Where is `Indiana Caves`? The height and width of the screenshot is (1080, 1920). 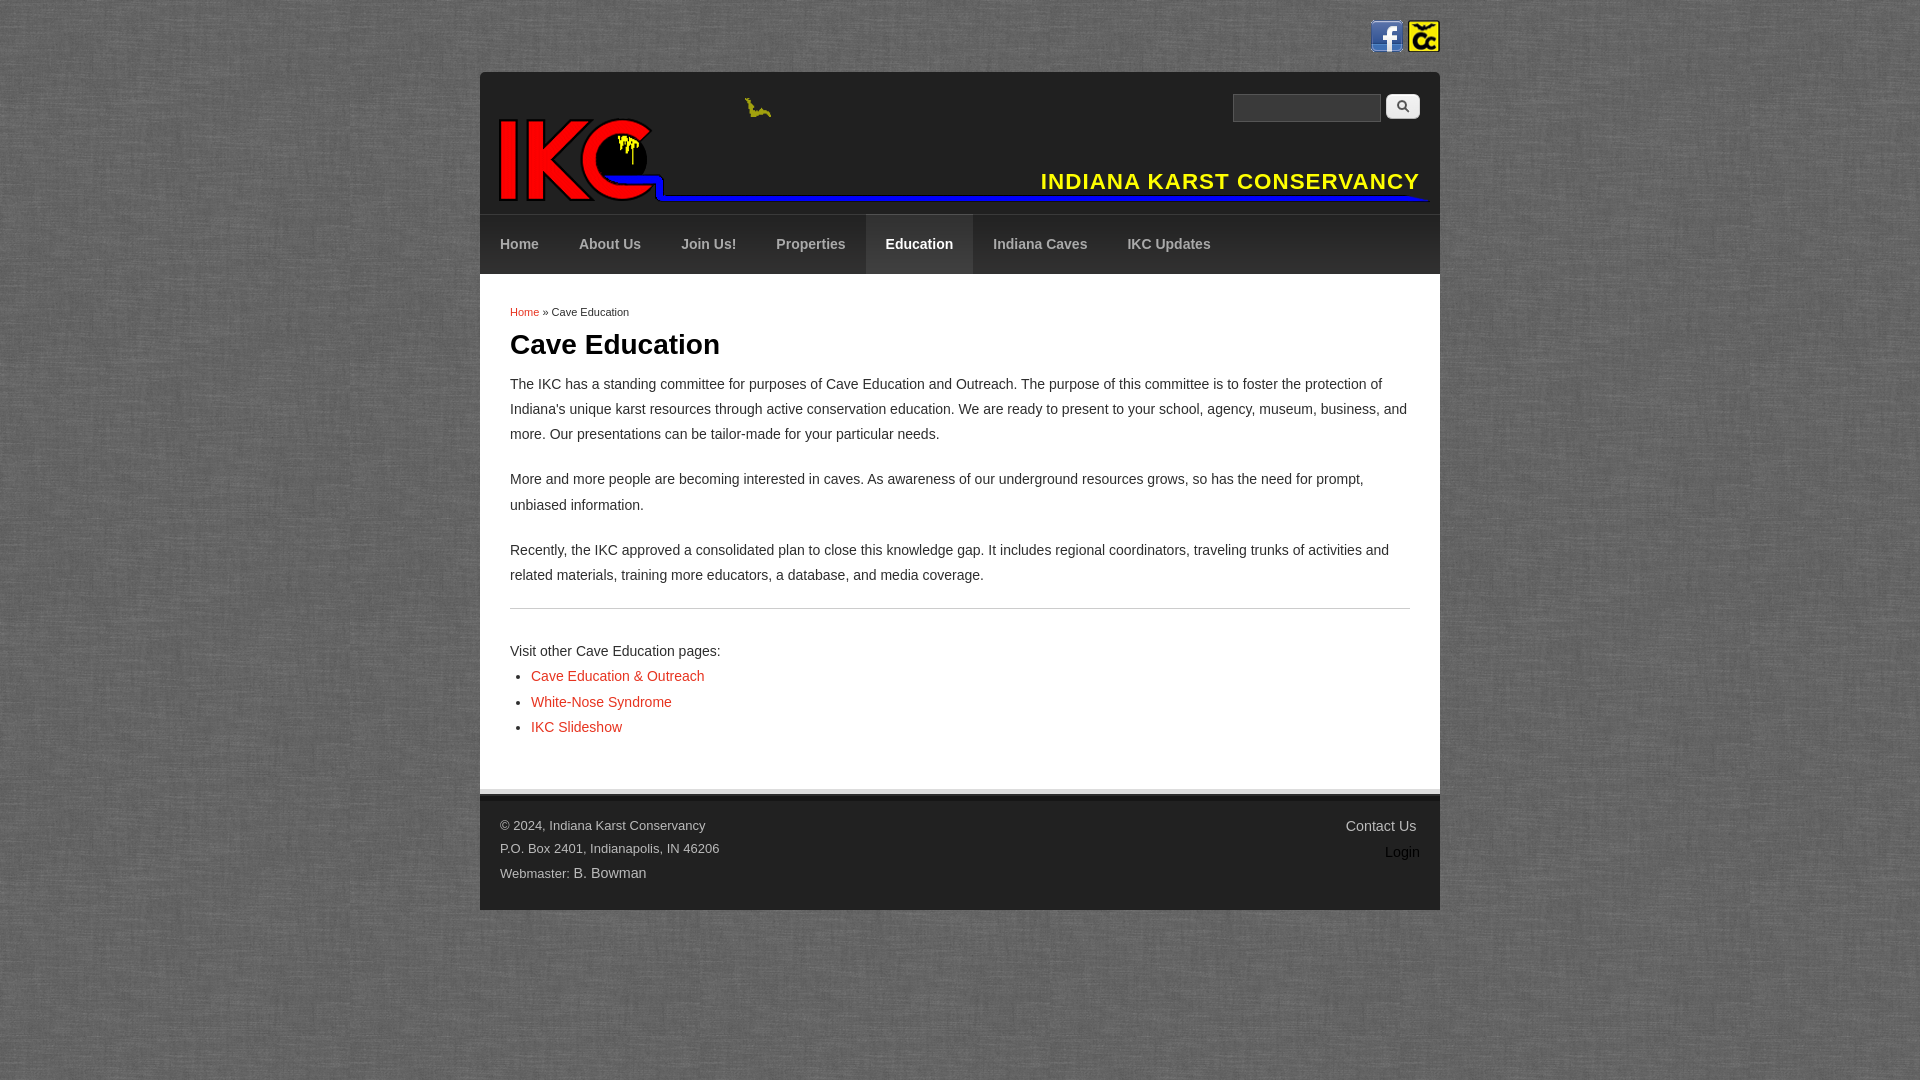
Indiana Caves is located at coordinates (1040, 244).